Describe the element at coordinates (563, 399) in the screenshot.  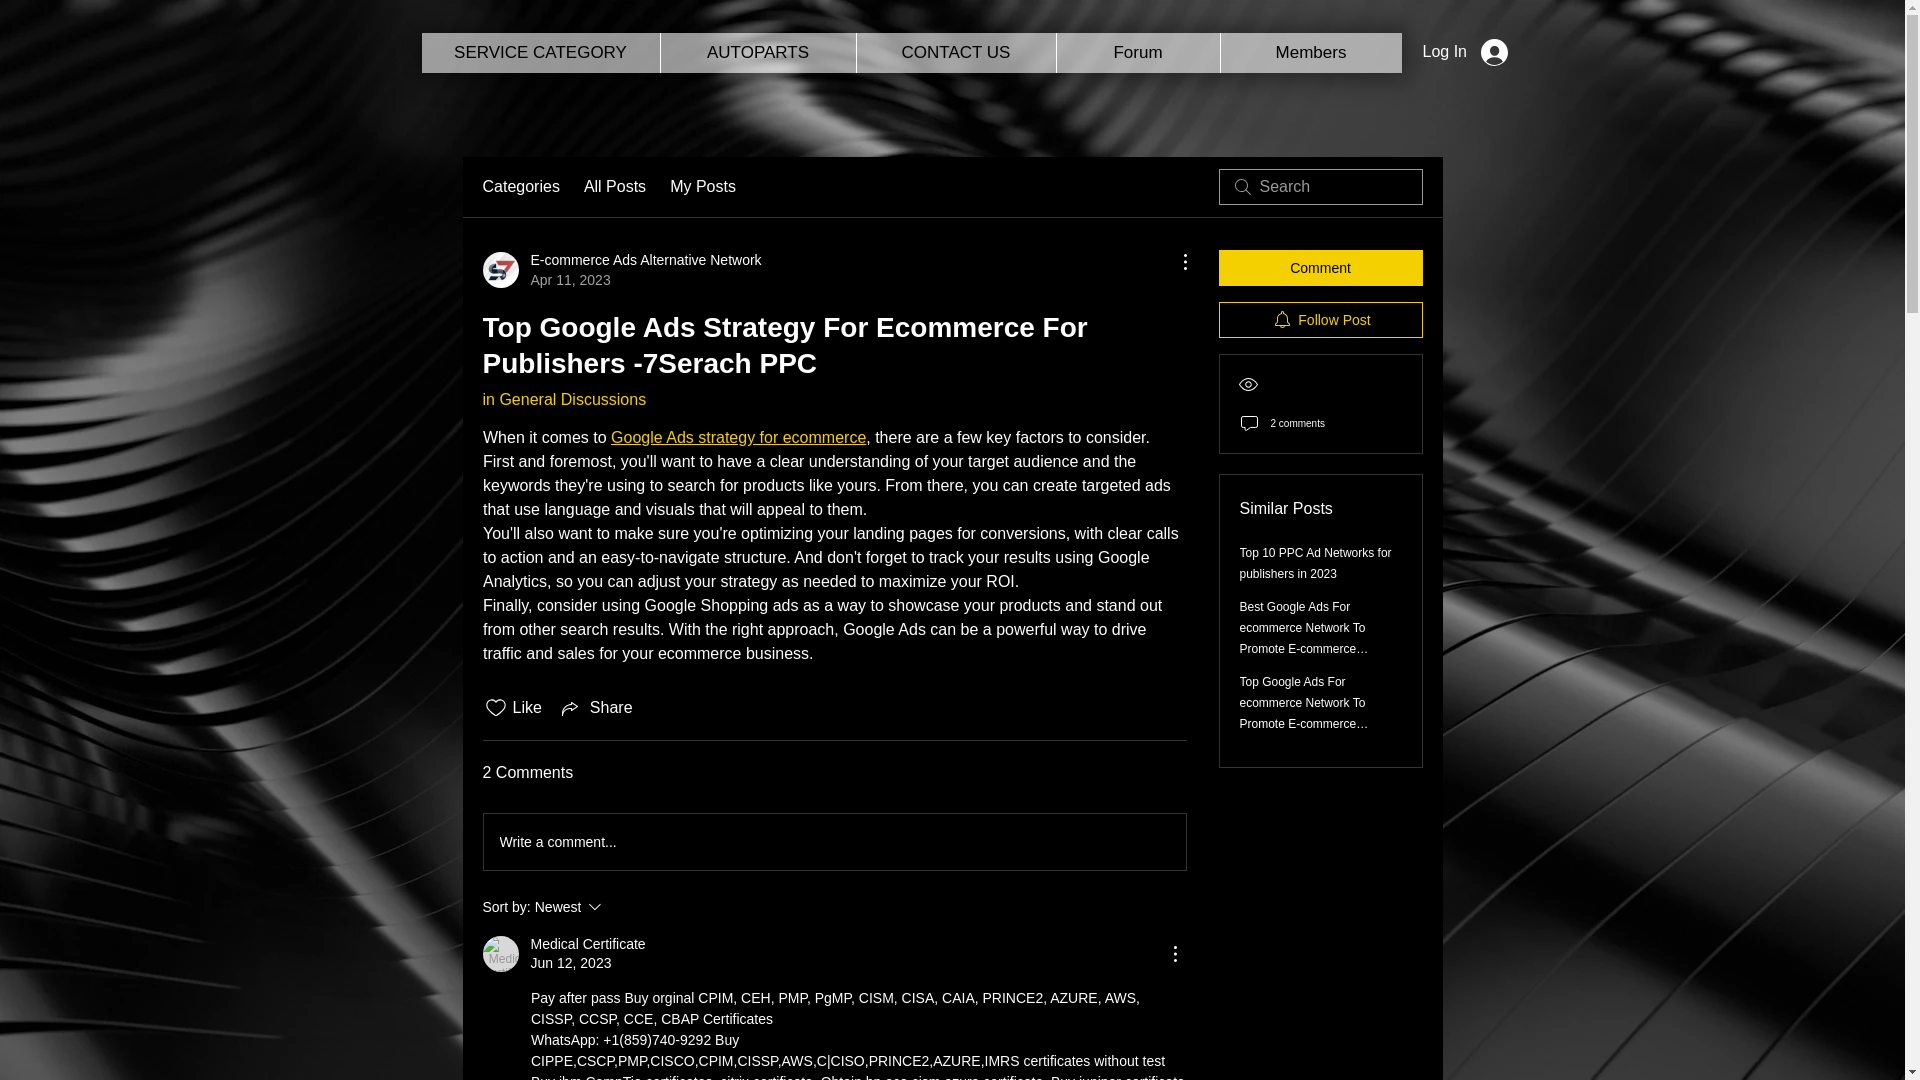
I see `in General Discussions` at that location.